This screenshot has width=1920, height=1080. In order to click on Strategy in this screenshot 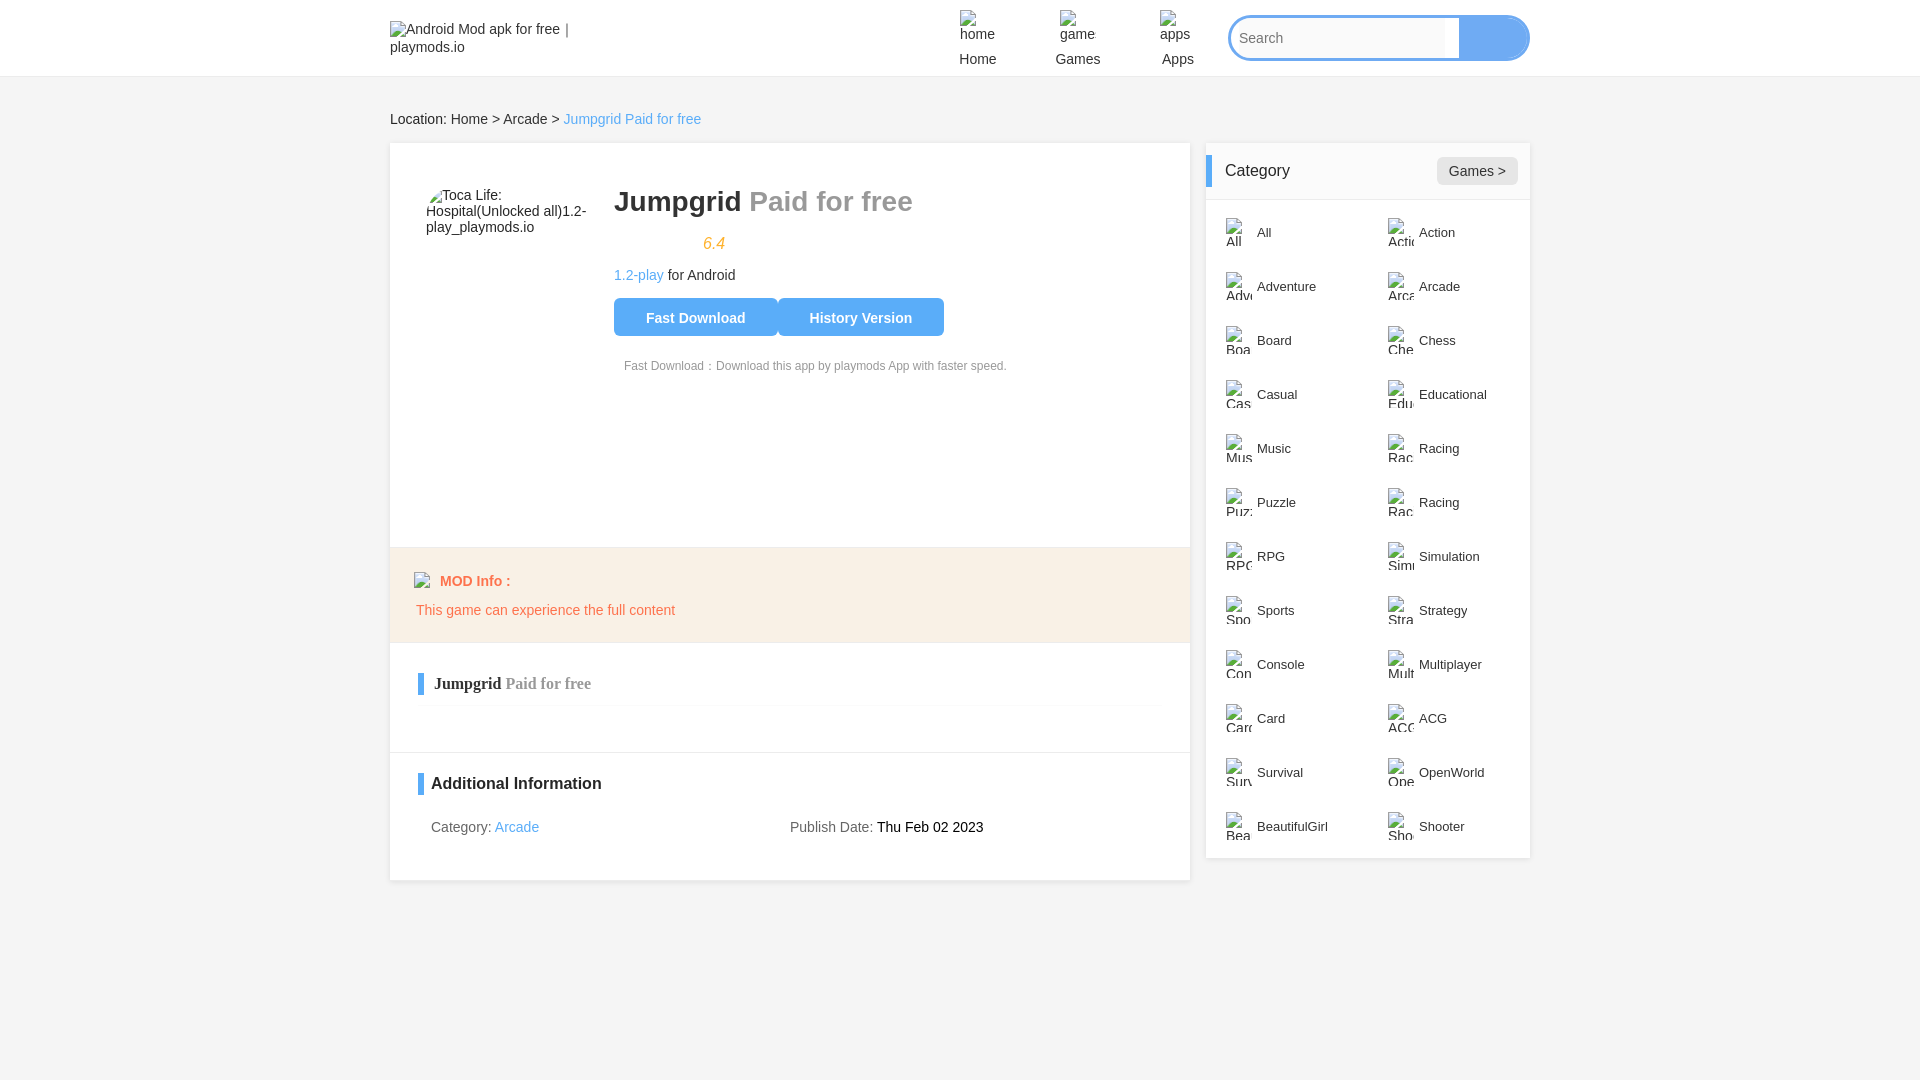, I will do `click(1448, 610)`.